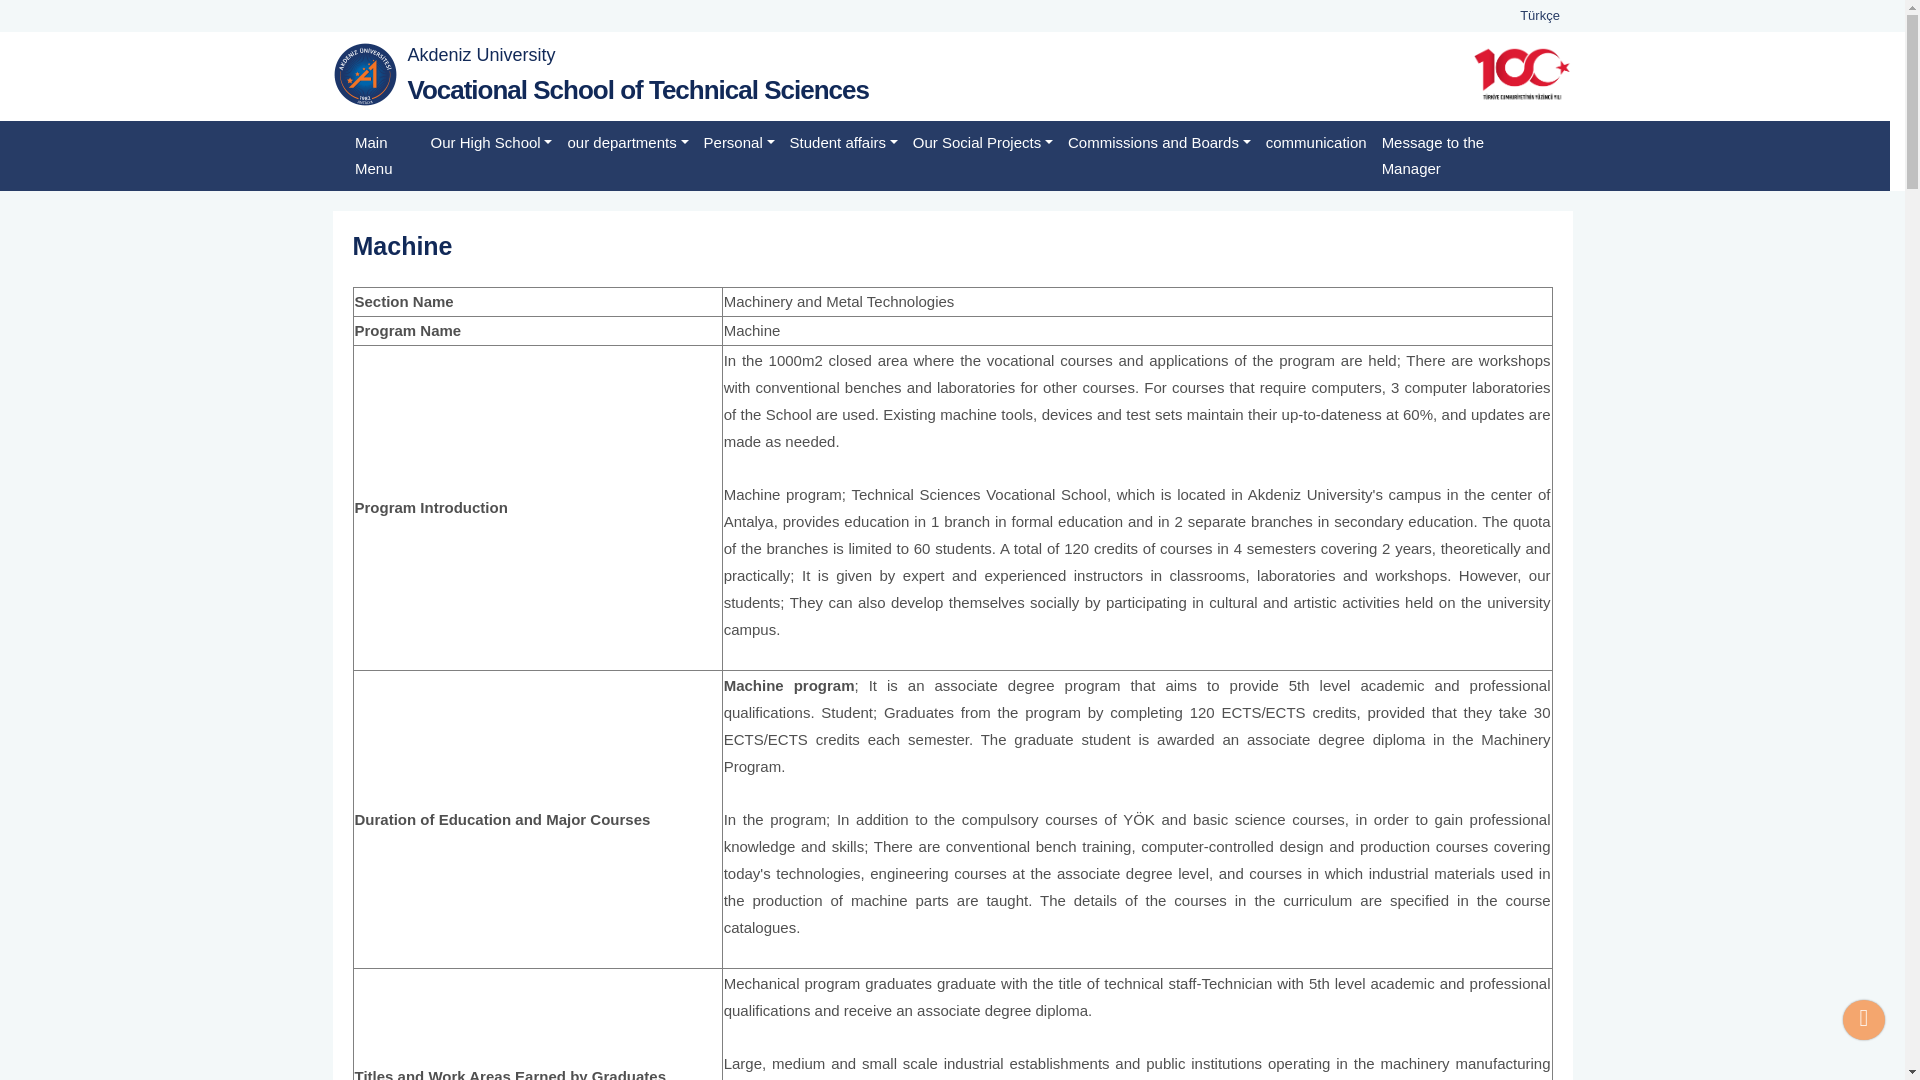 This screenshot has height=1080, width=1920. I want to click on Akdeniz University, so click(482, 54).